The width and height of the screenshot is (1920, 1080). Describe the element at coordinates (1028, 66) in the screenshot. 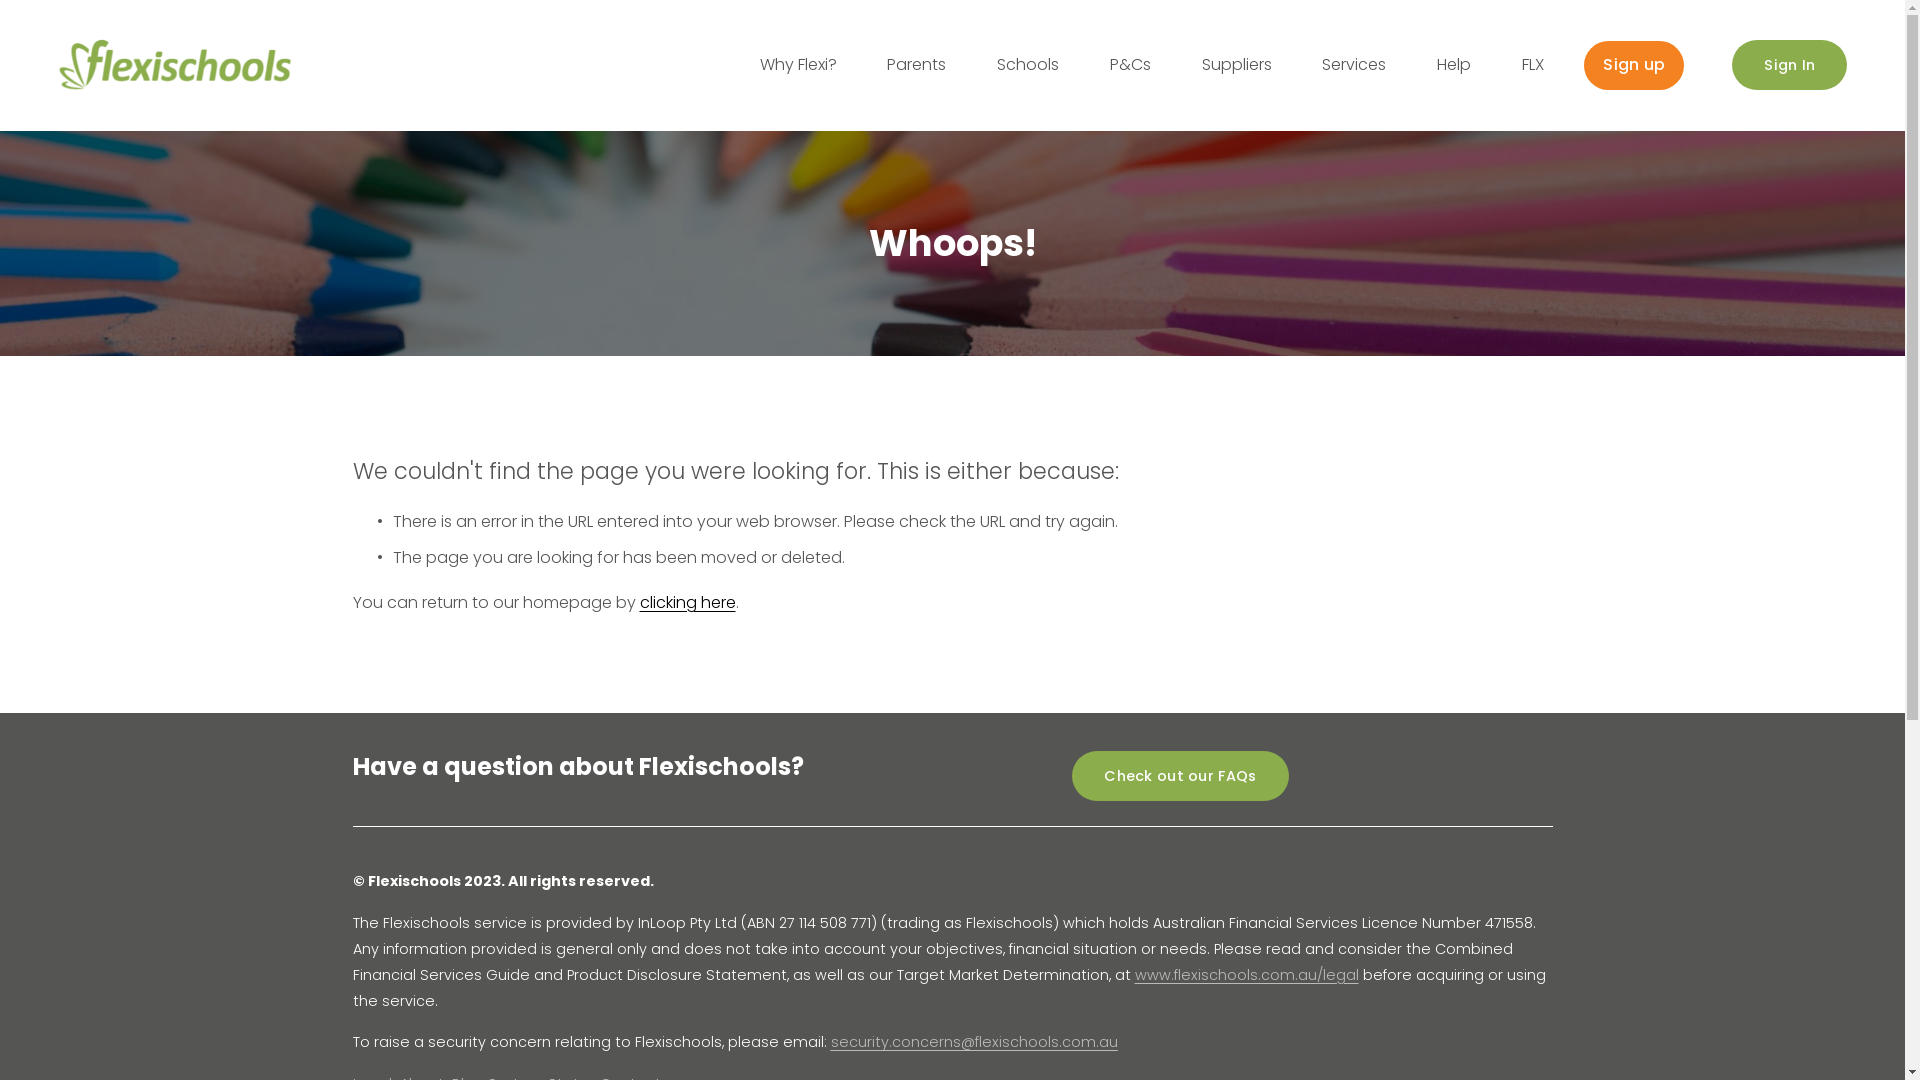

I see `Schools` at that location.